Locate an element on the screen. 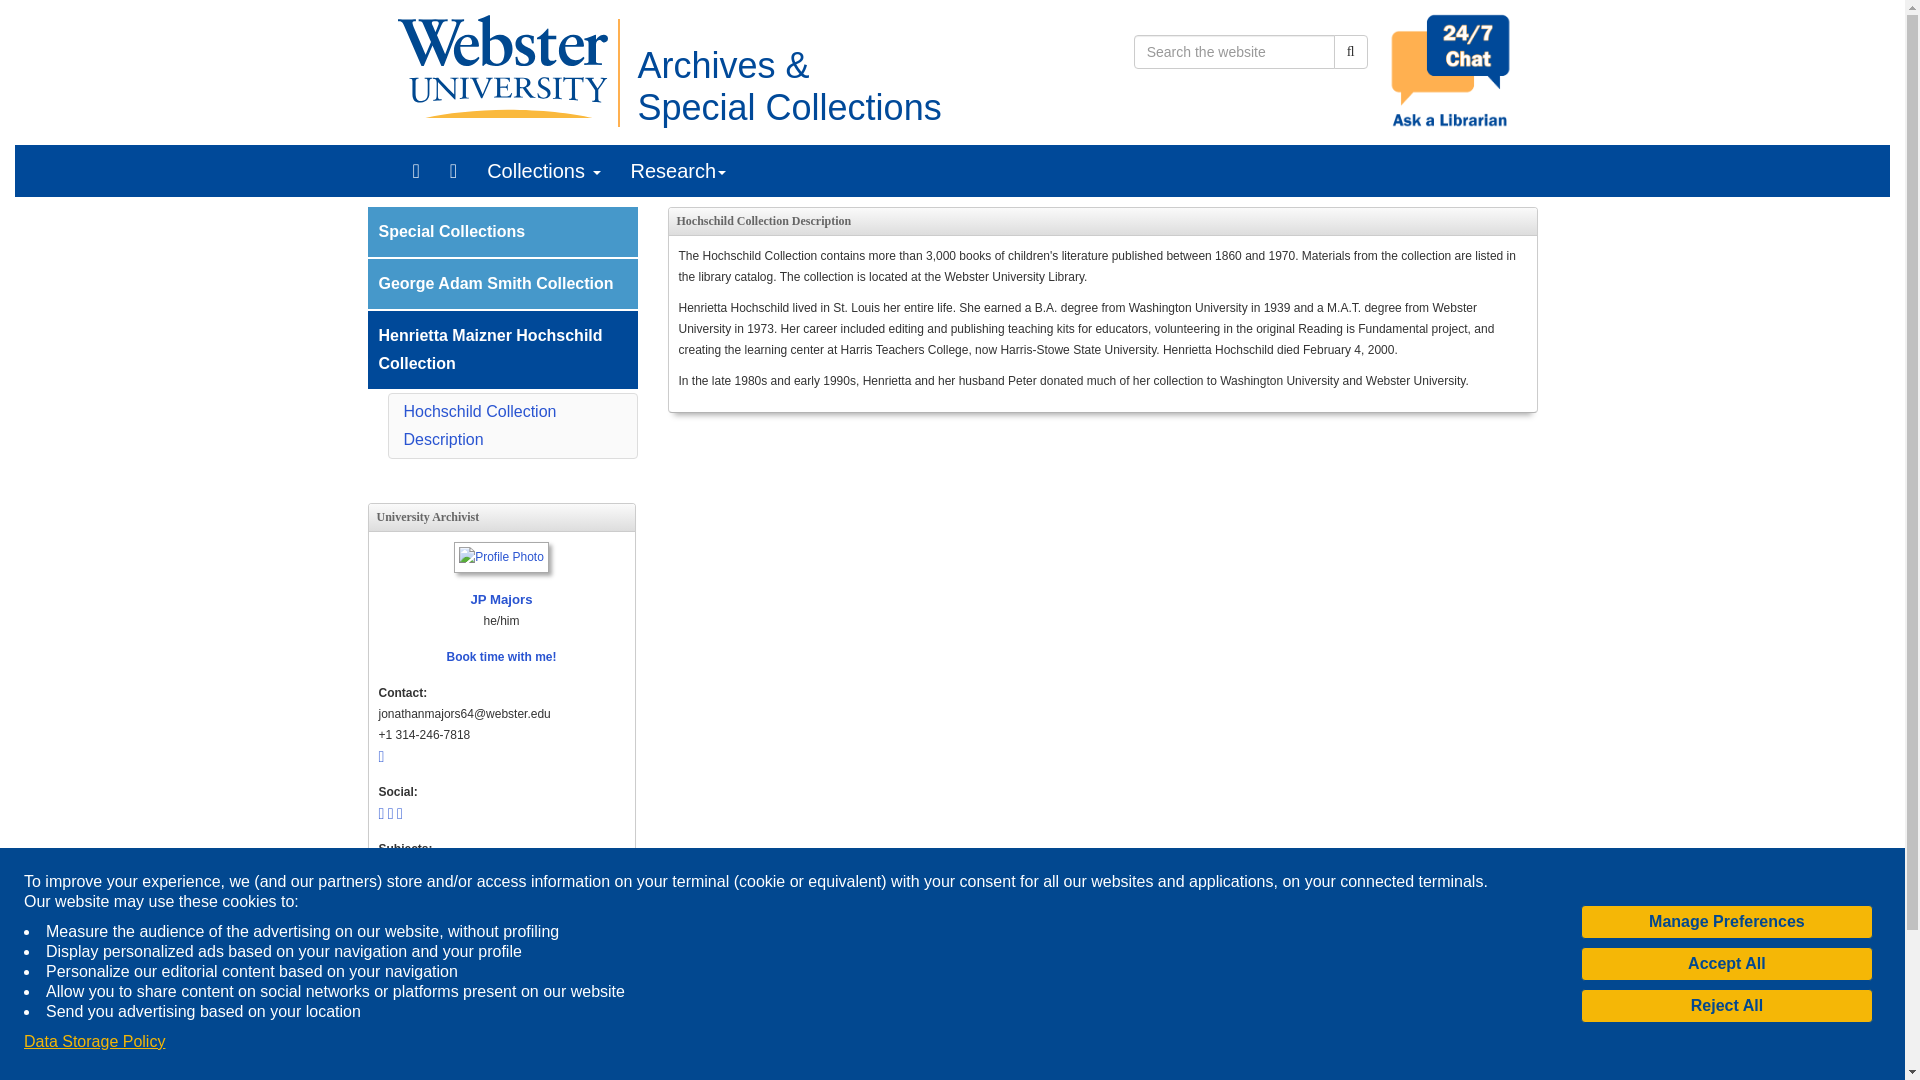 This screenshot has height=1080, width=1920. OK is located at coordinates (821, 1052).